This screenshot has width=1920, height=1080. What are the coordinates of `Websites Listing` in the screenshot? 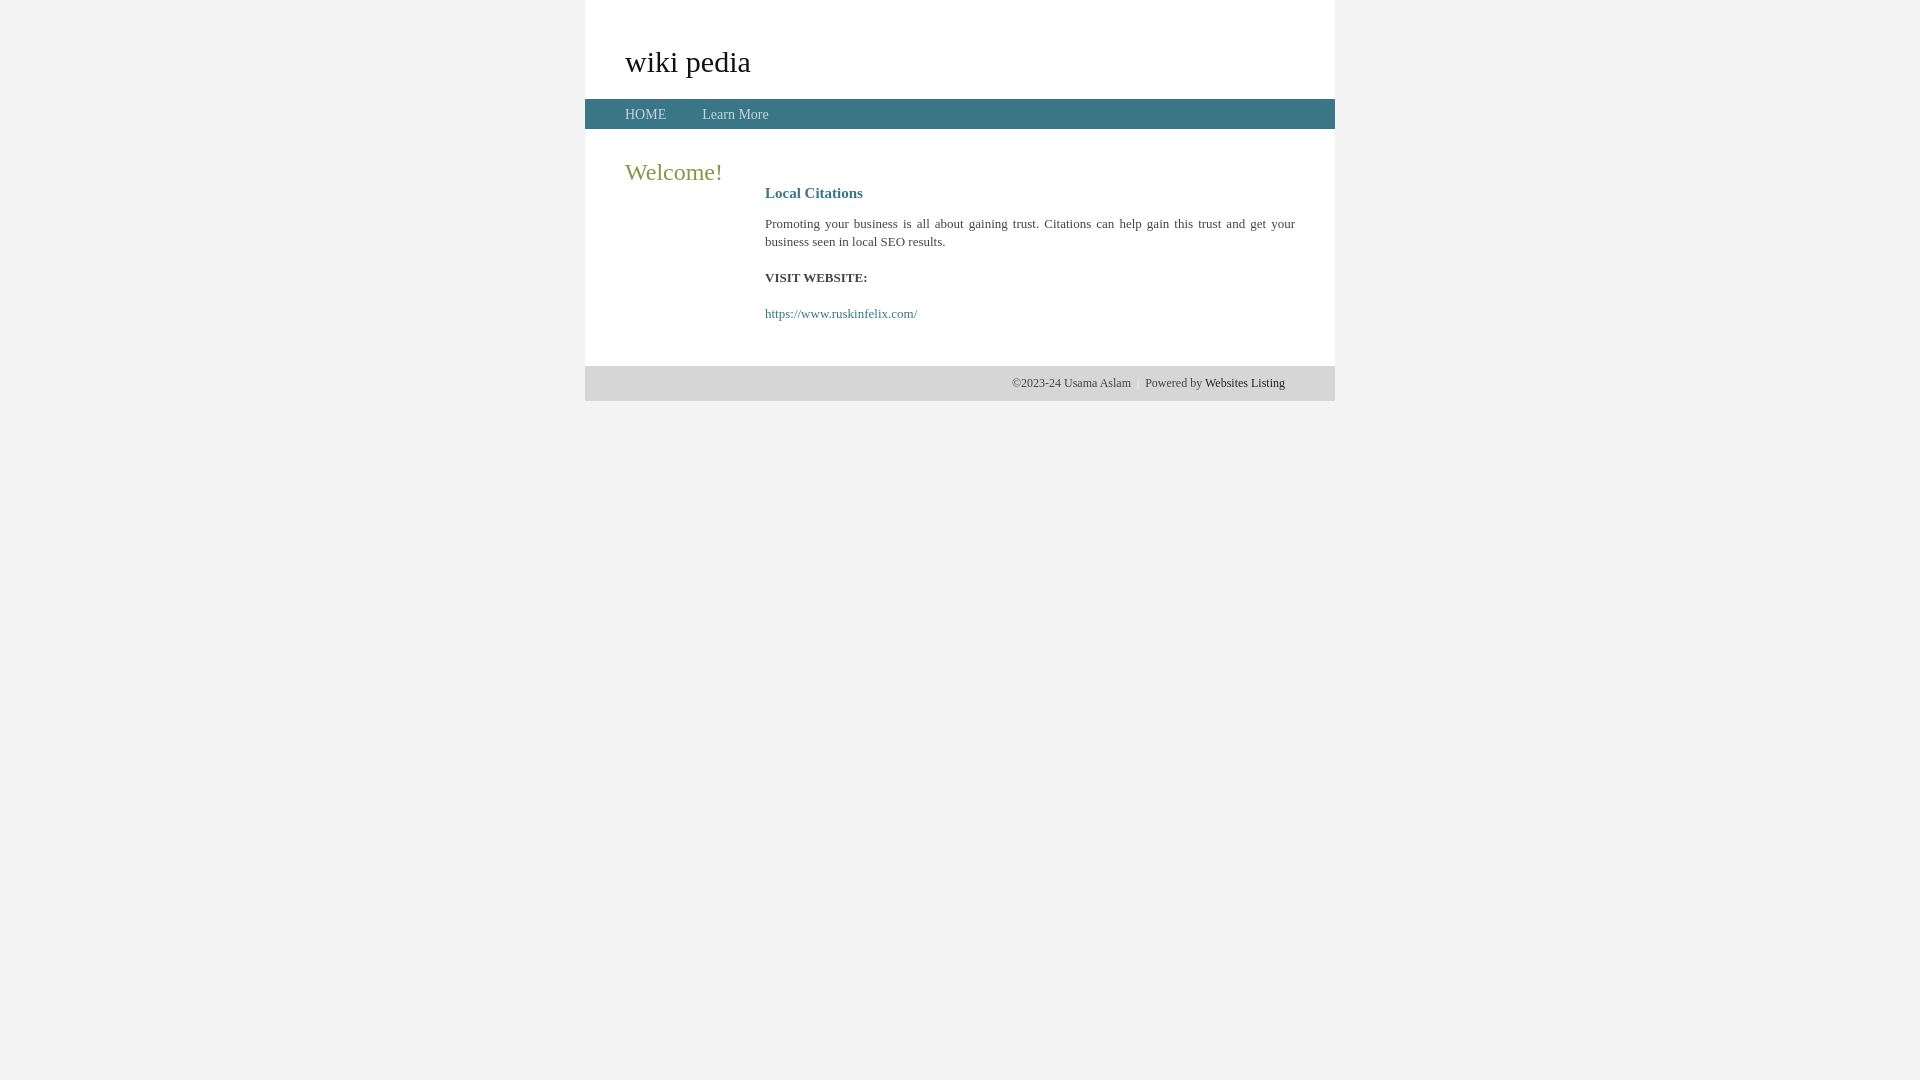 It's located at (1245, 383).